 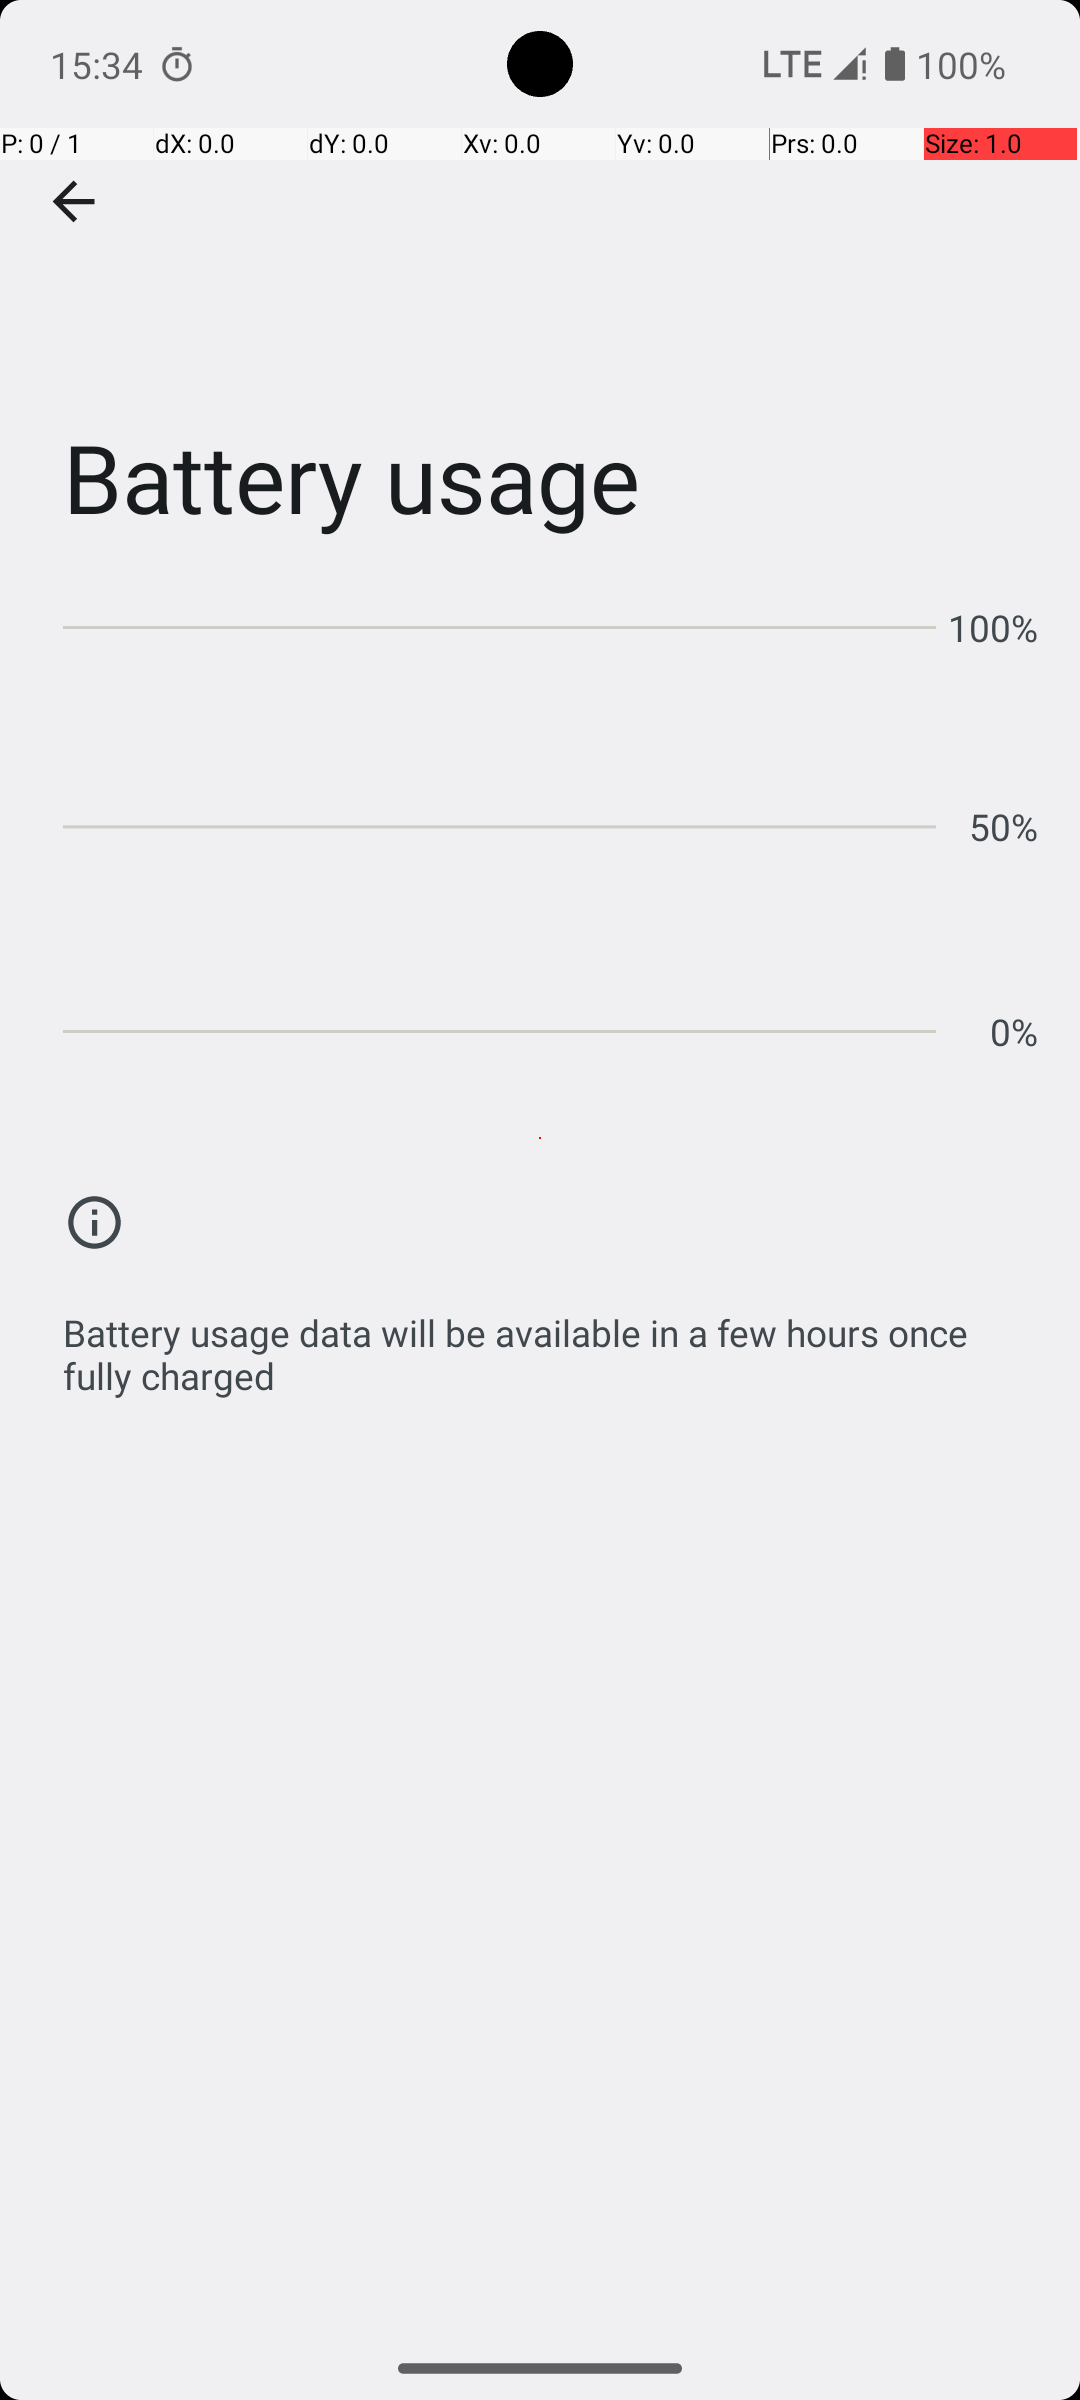 I want to click on Hourly battery usage chart, so click(x=550, y=821).